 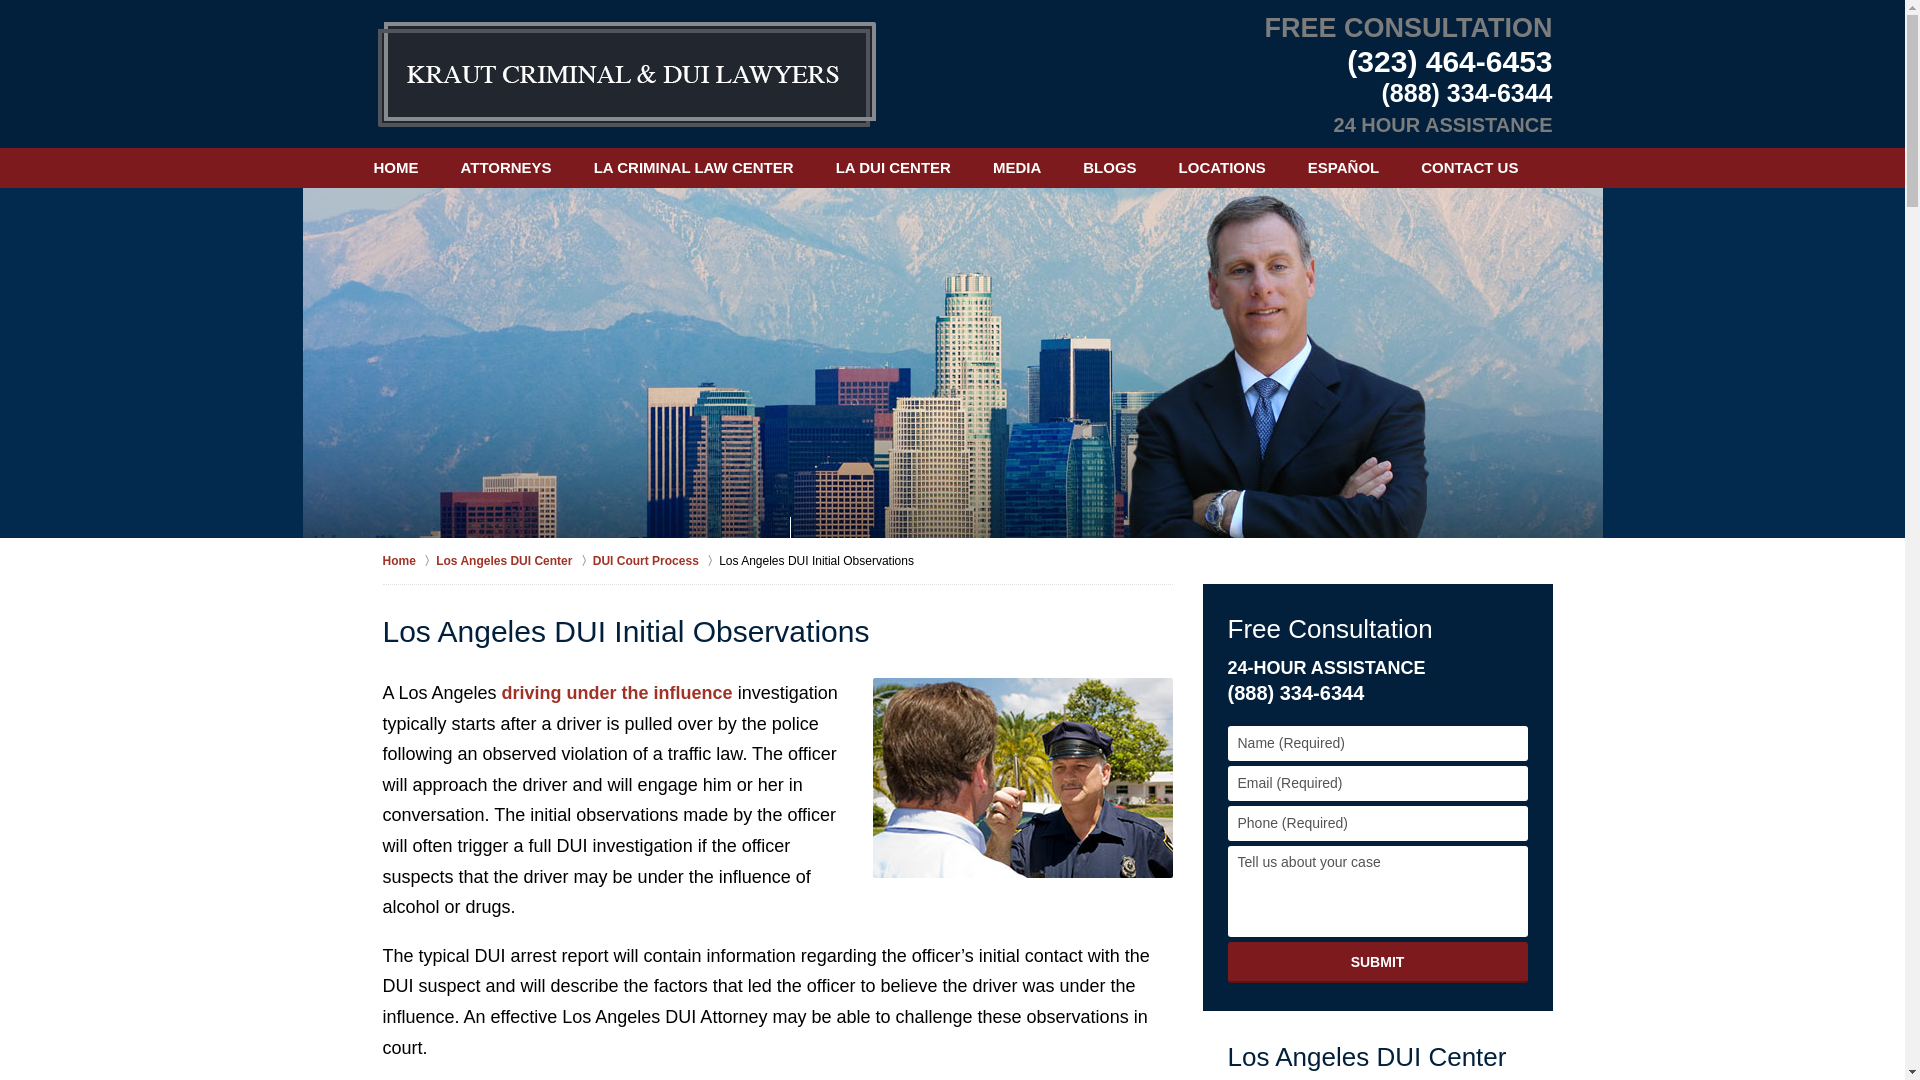 I want to click on LA CRIMINAL LAW CENTER, so click(x=693, y=167).